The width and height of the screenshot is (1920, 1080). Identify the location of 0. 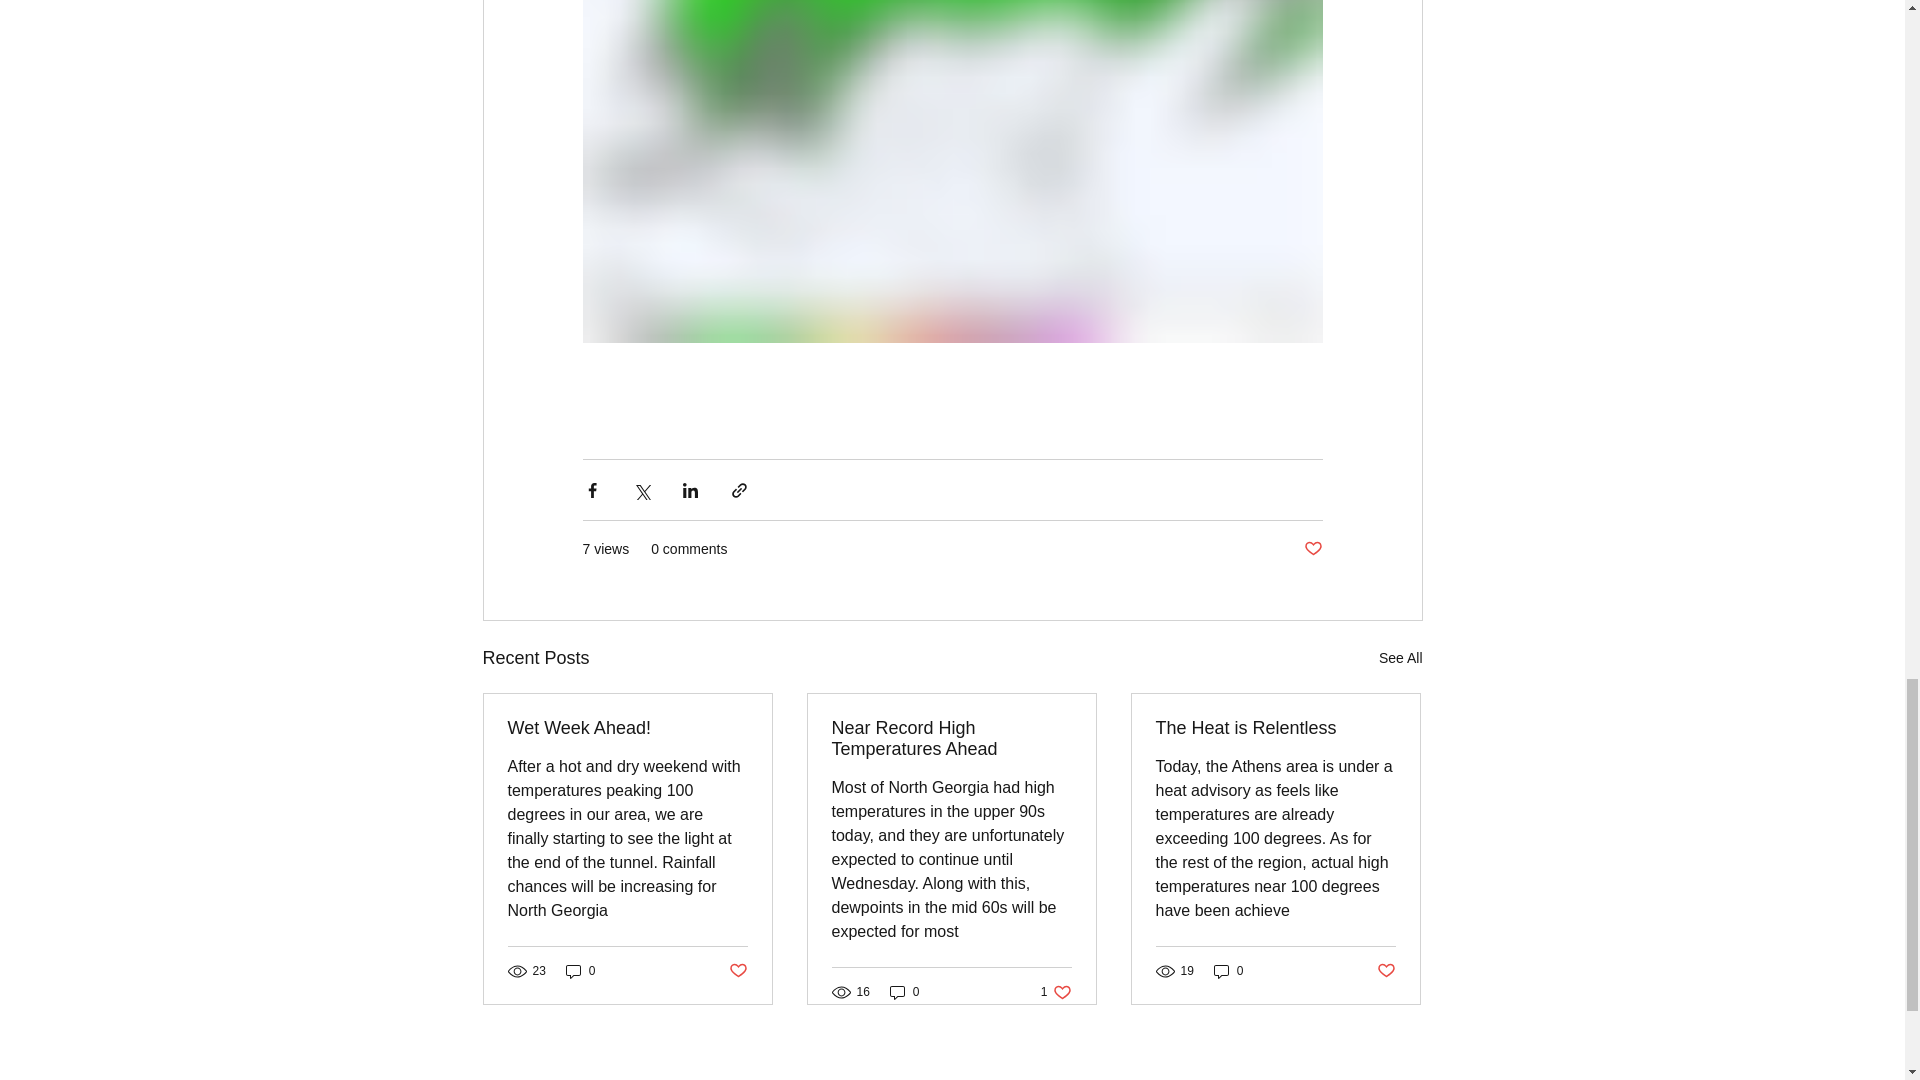
(628, 728).